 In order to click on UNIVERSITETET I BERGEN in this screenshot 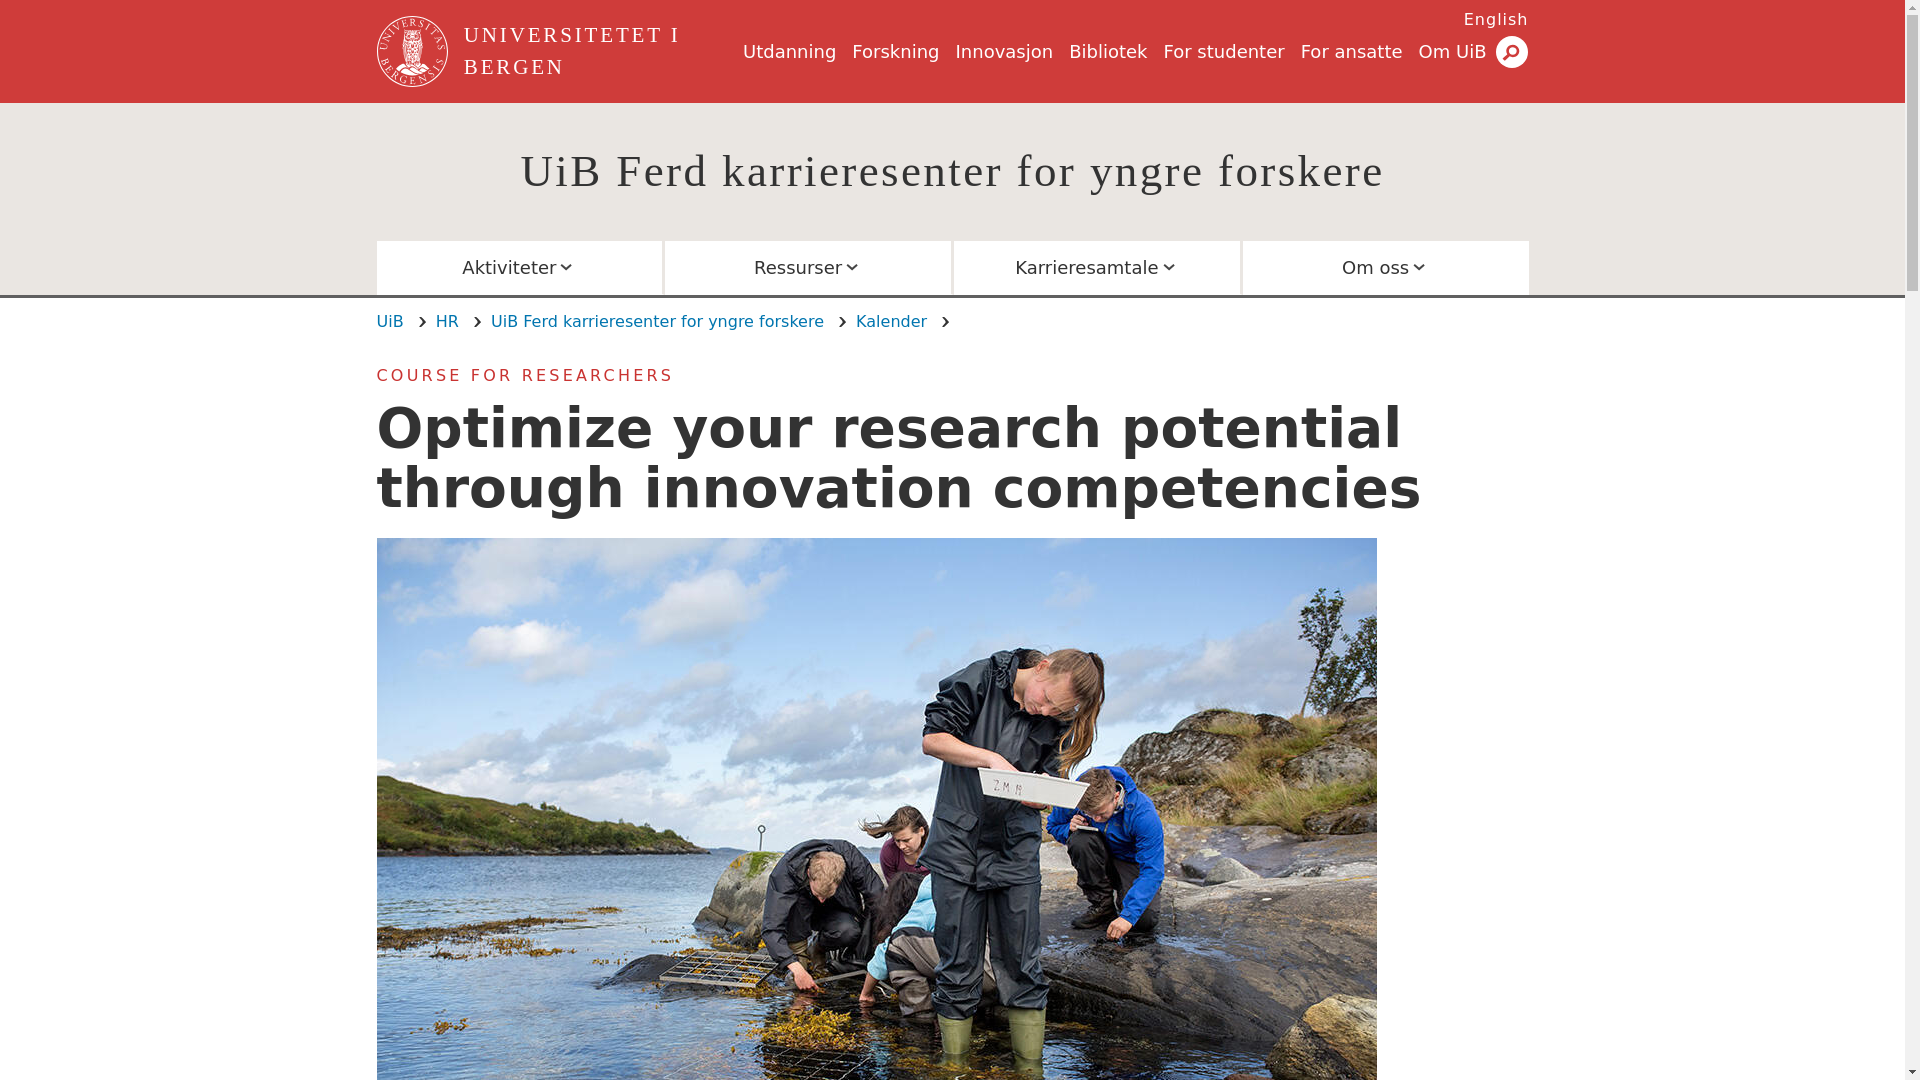, I will do `click(600, 52)`.